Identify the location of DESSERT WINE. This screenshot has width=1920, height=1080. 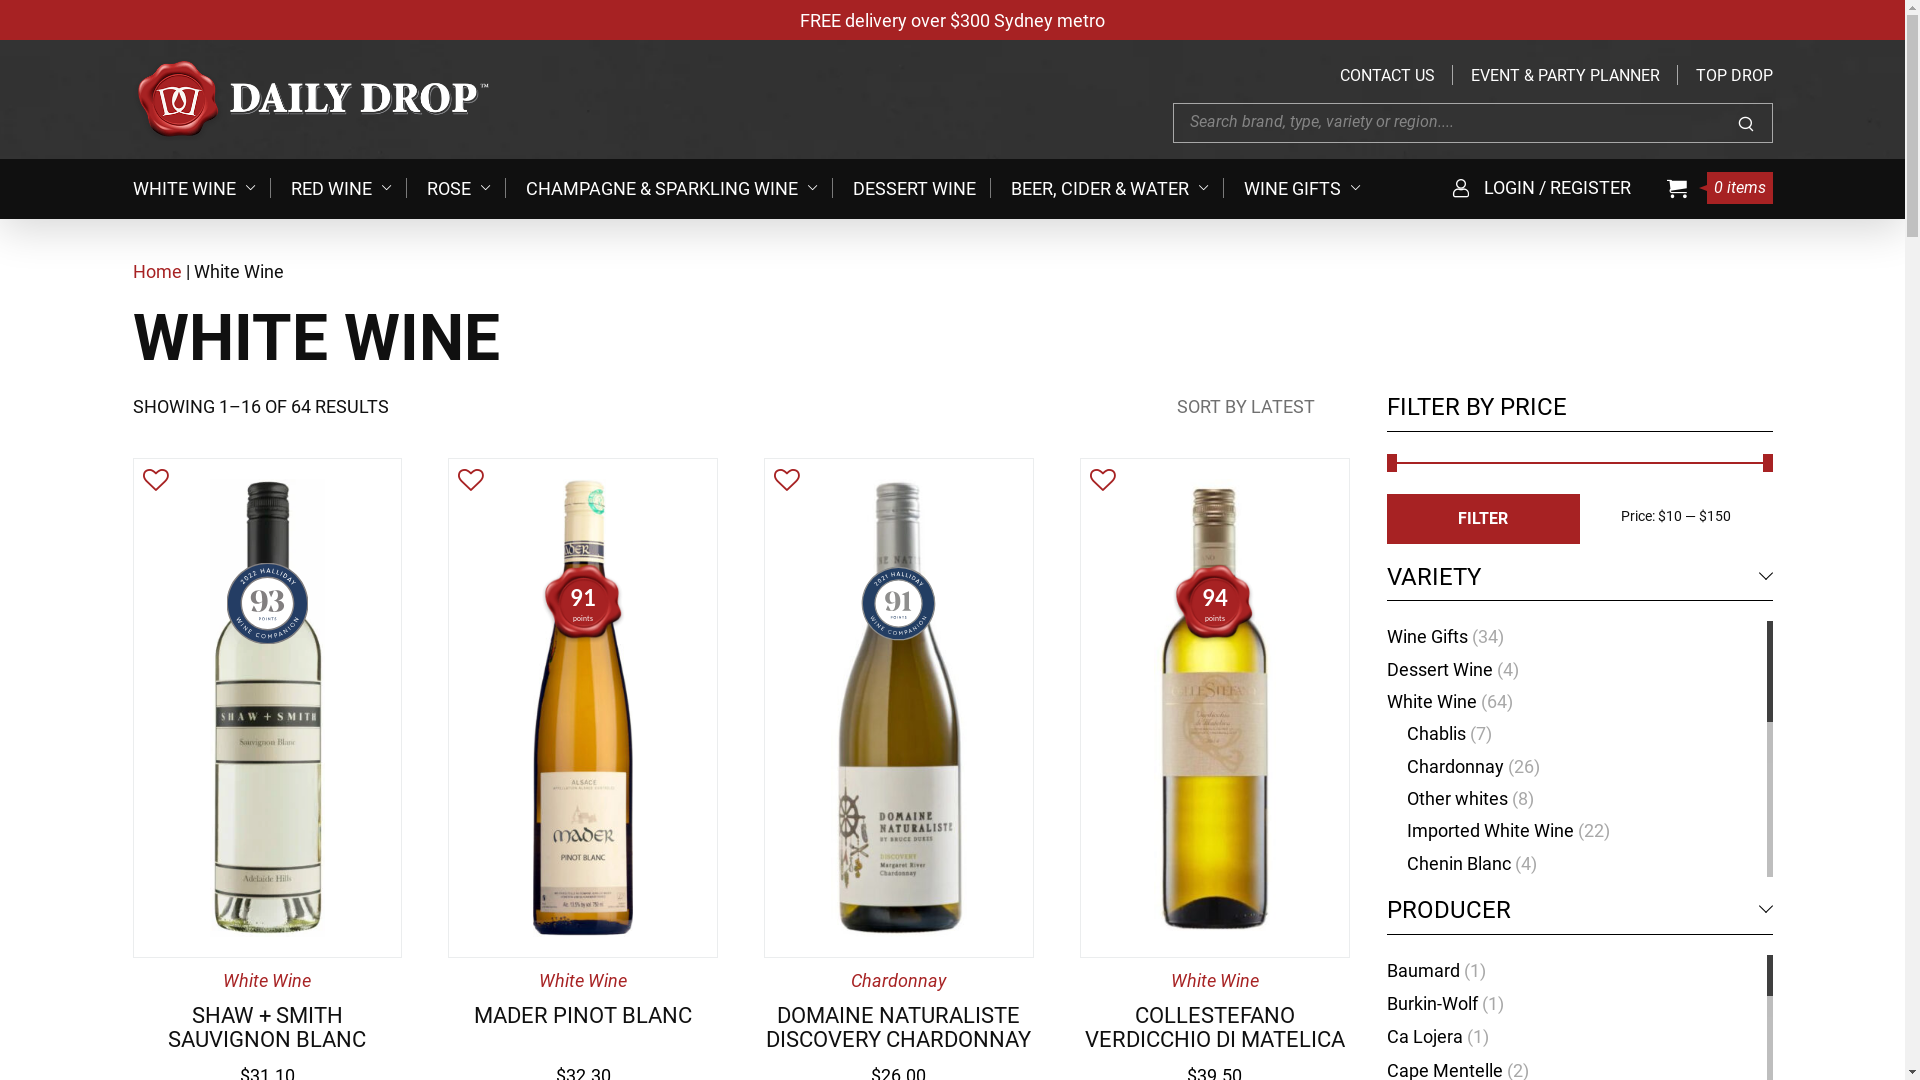
(921, 188).